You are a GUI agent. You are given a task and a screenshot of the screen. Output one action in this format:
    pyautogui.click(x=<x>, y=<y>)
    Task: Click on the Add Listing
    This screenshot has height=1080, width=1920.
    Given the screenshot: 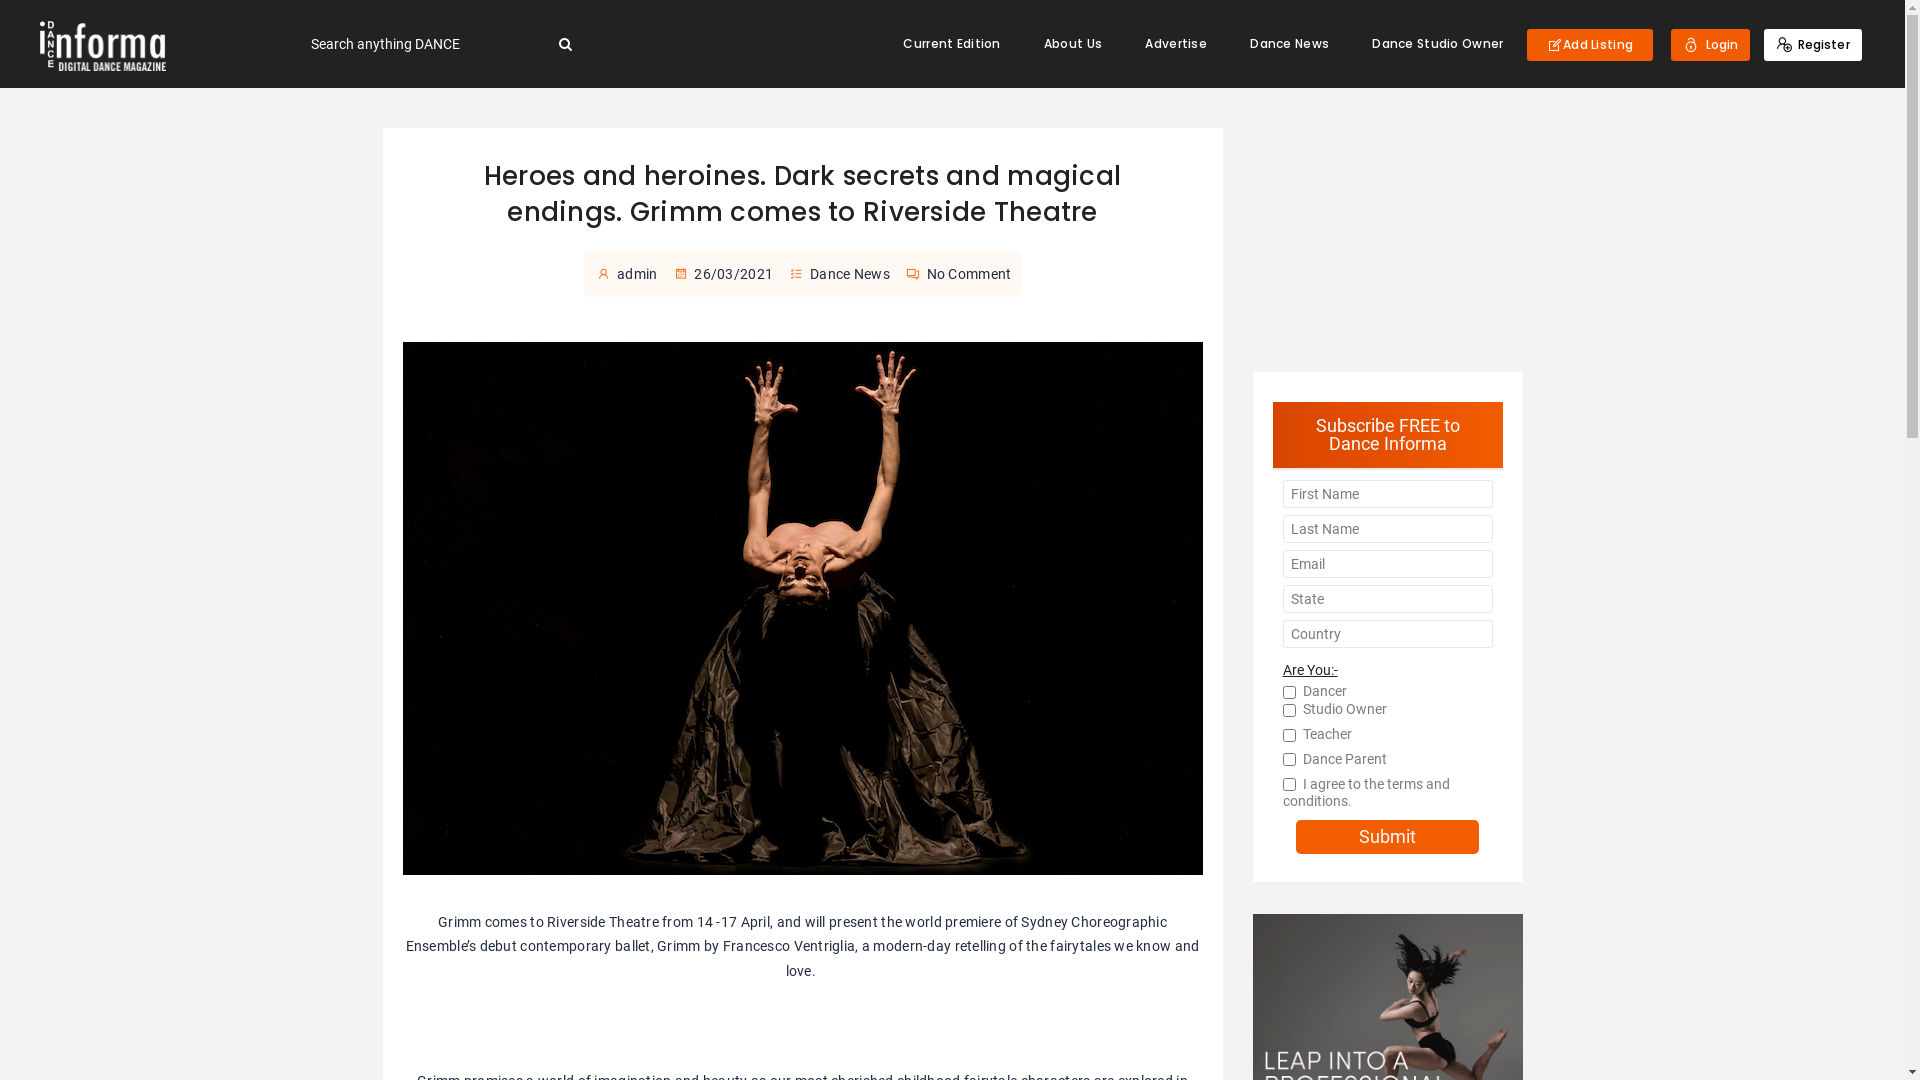 What is the action you would take?
    pyautogui.click(x=1590, y=45)
    